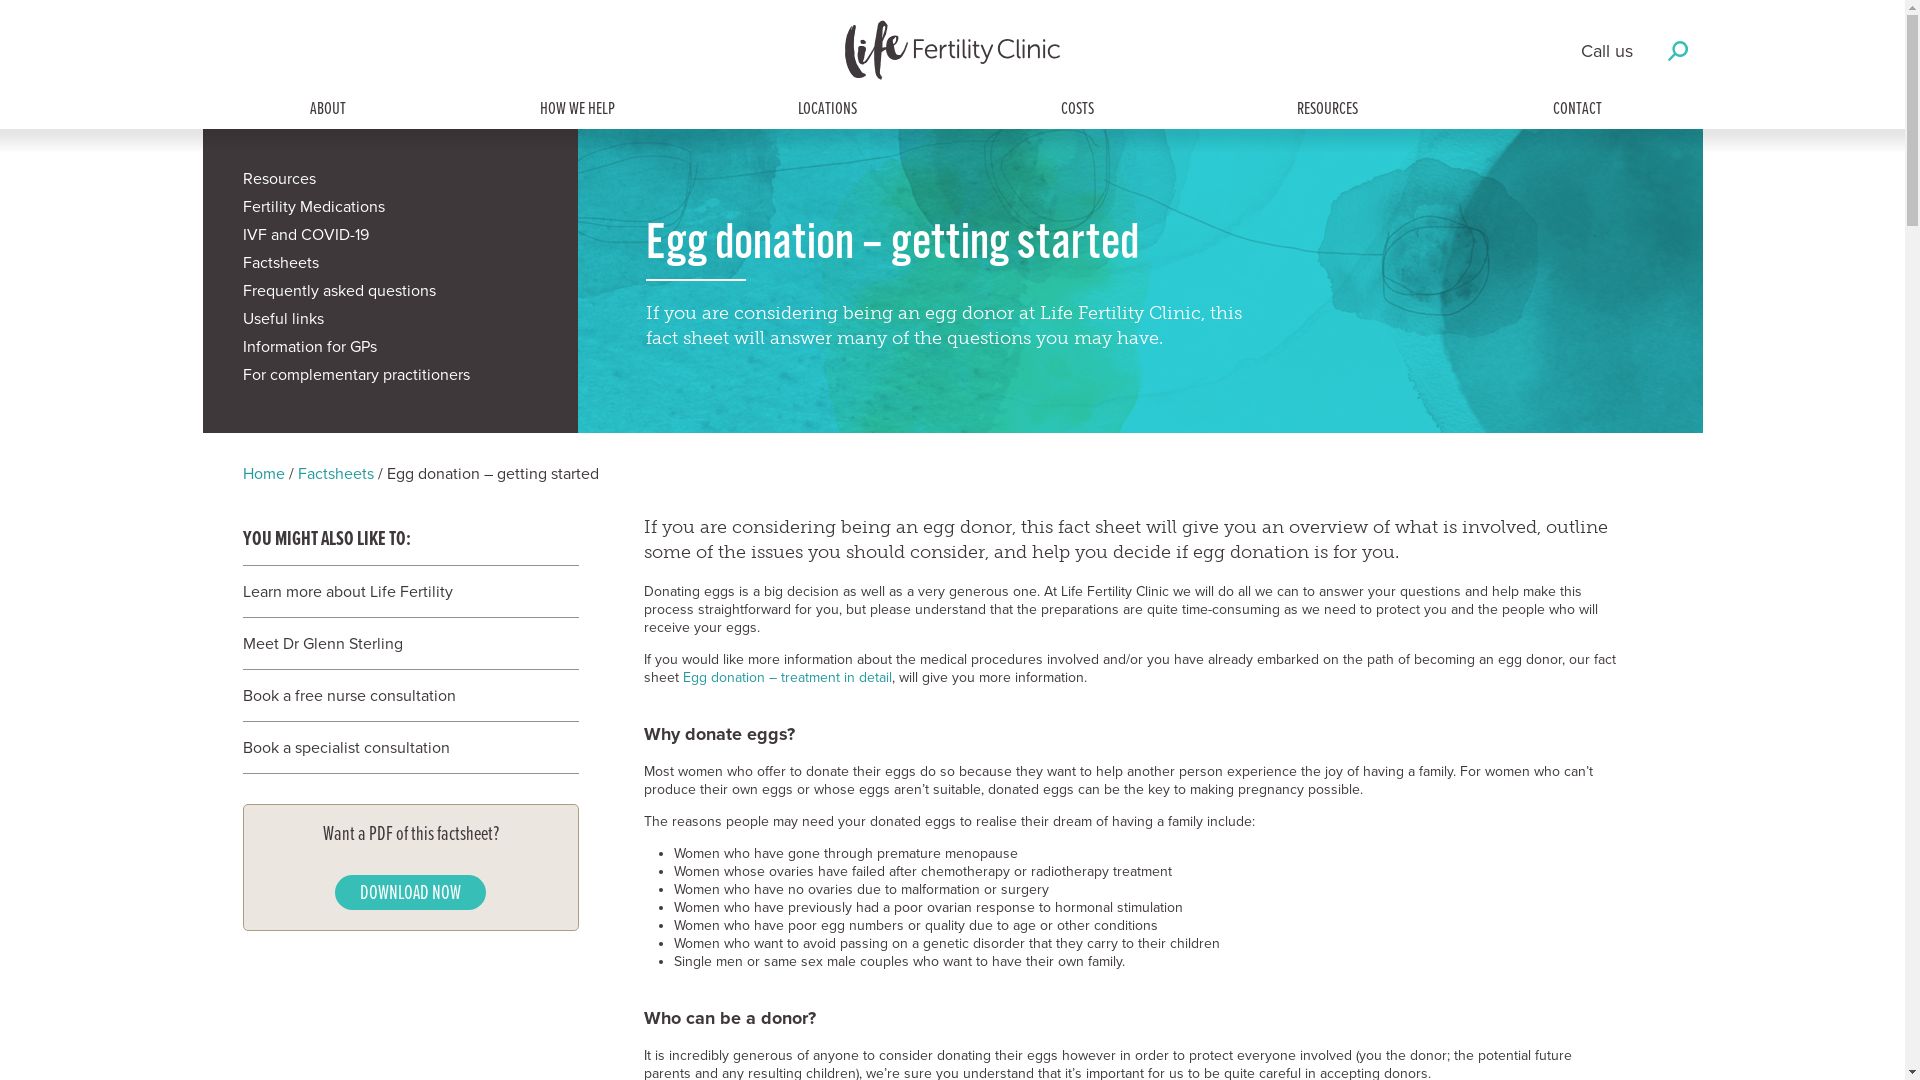  What do you see at coordinates (1578, 110) in the screenshot?
I see `CONTACT` at bounding box center [1578, 110].